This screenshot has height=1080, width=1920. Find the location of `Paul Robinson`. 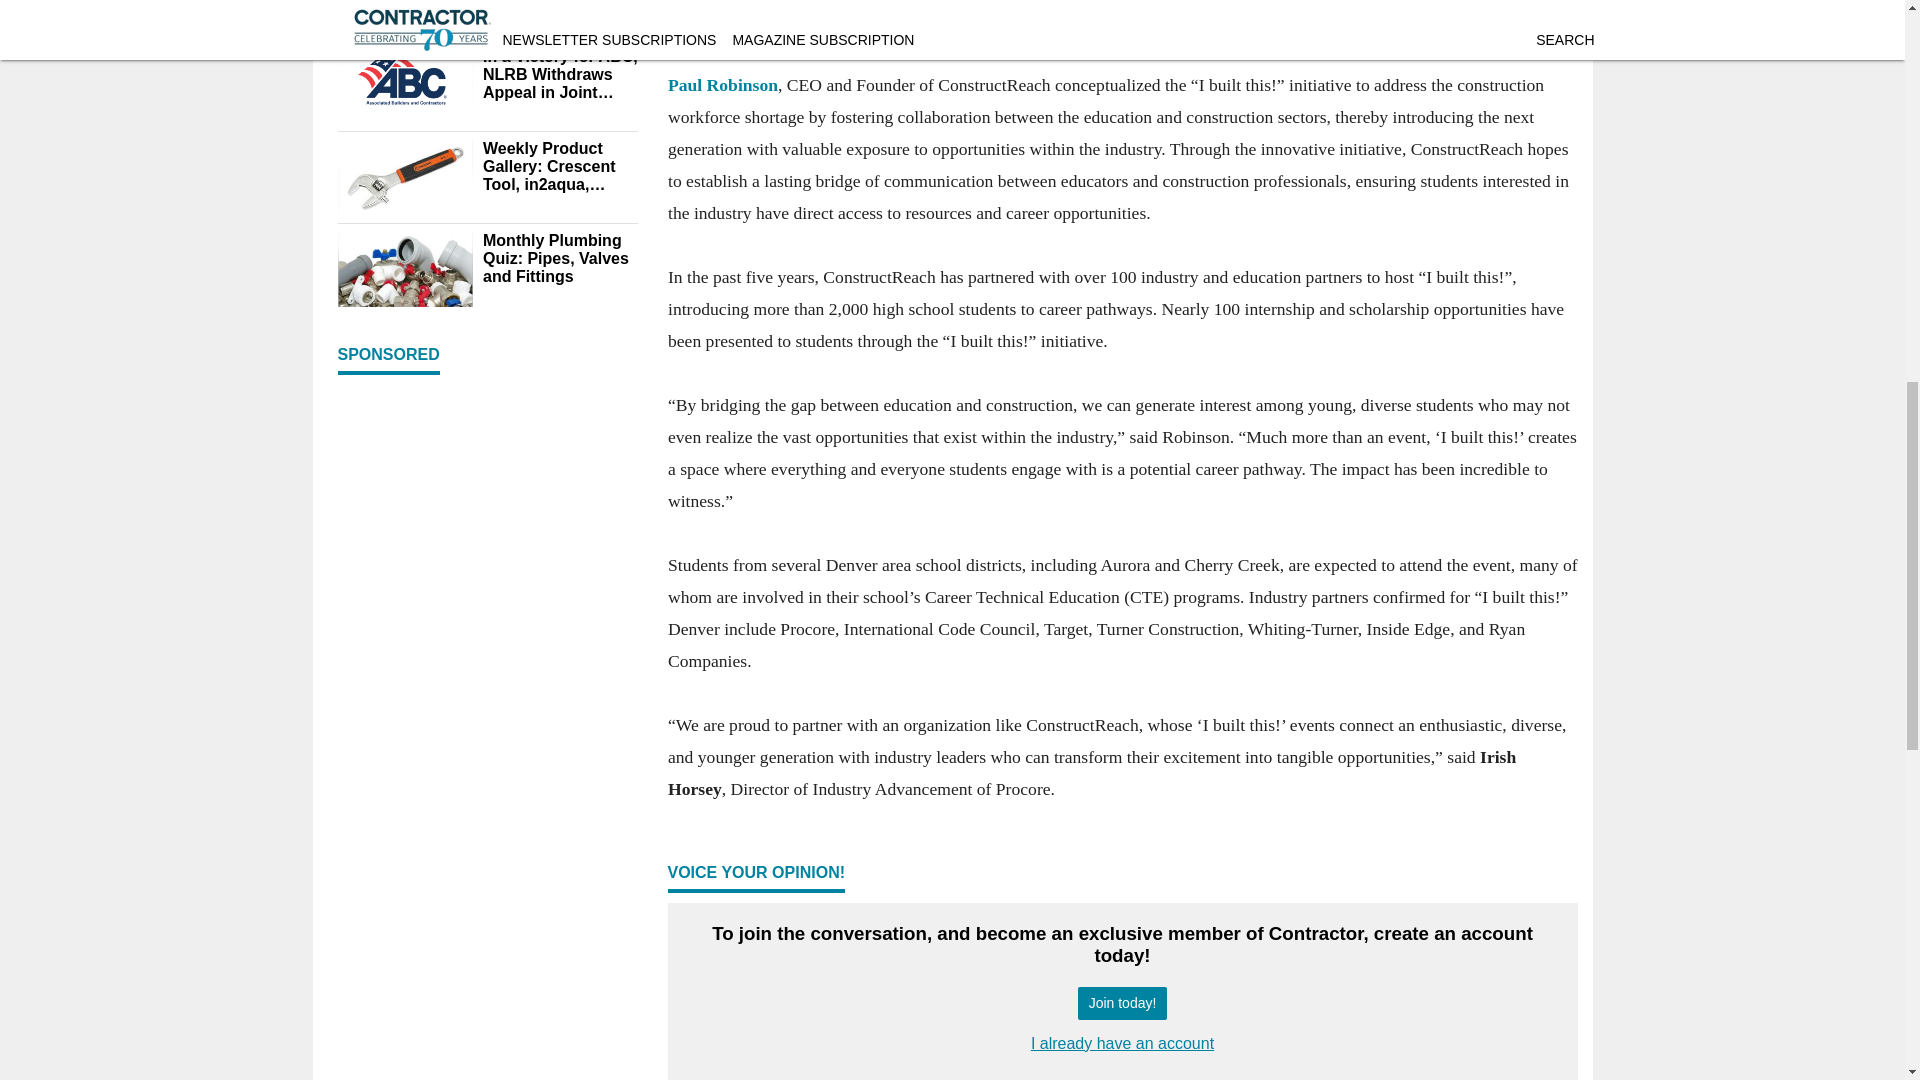

Paul Robinson is located at coordinates (722, 84).